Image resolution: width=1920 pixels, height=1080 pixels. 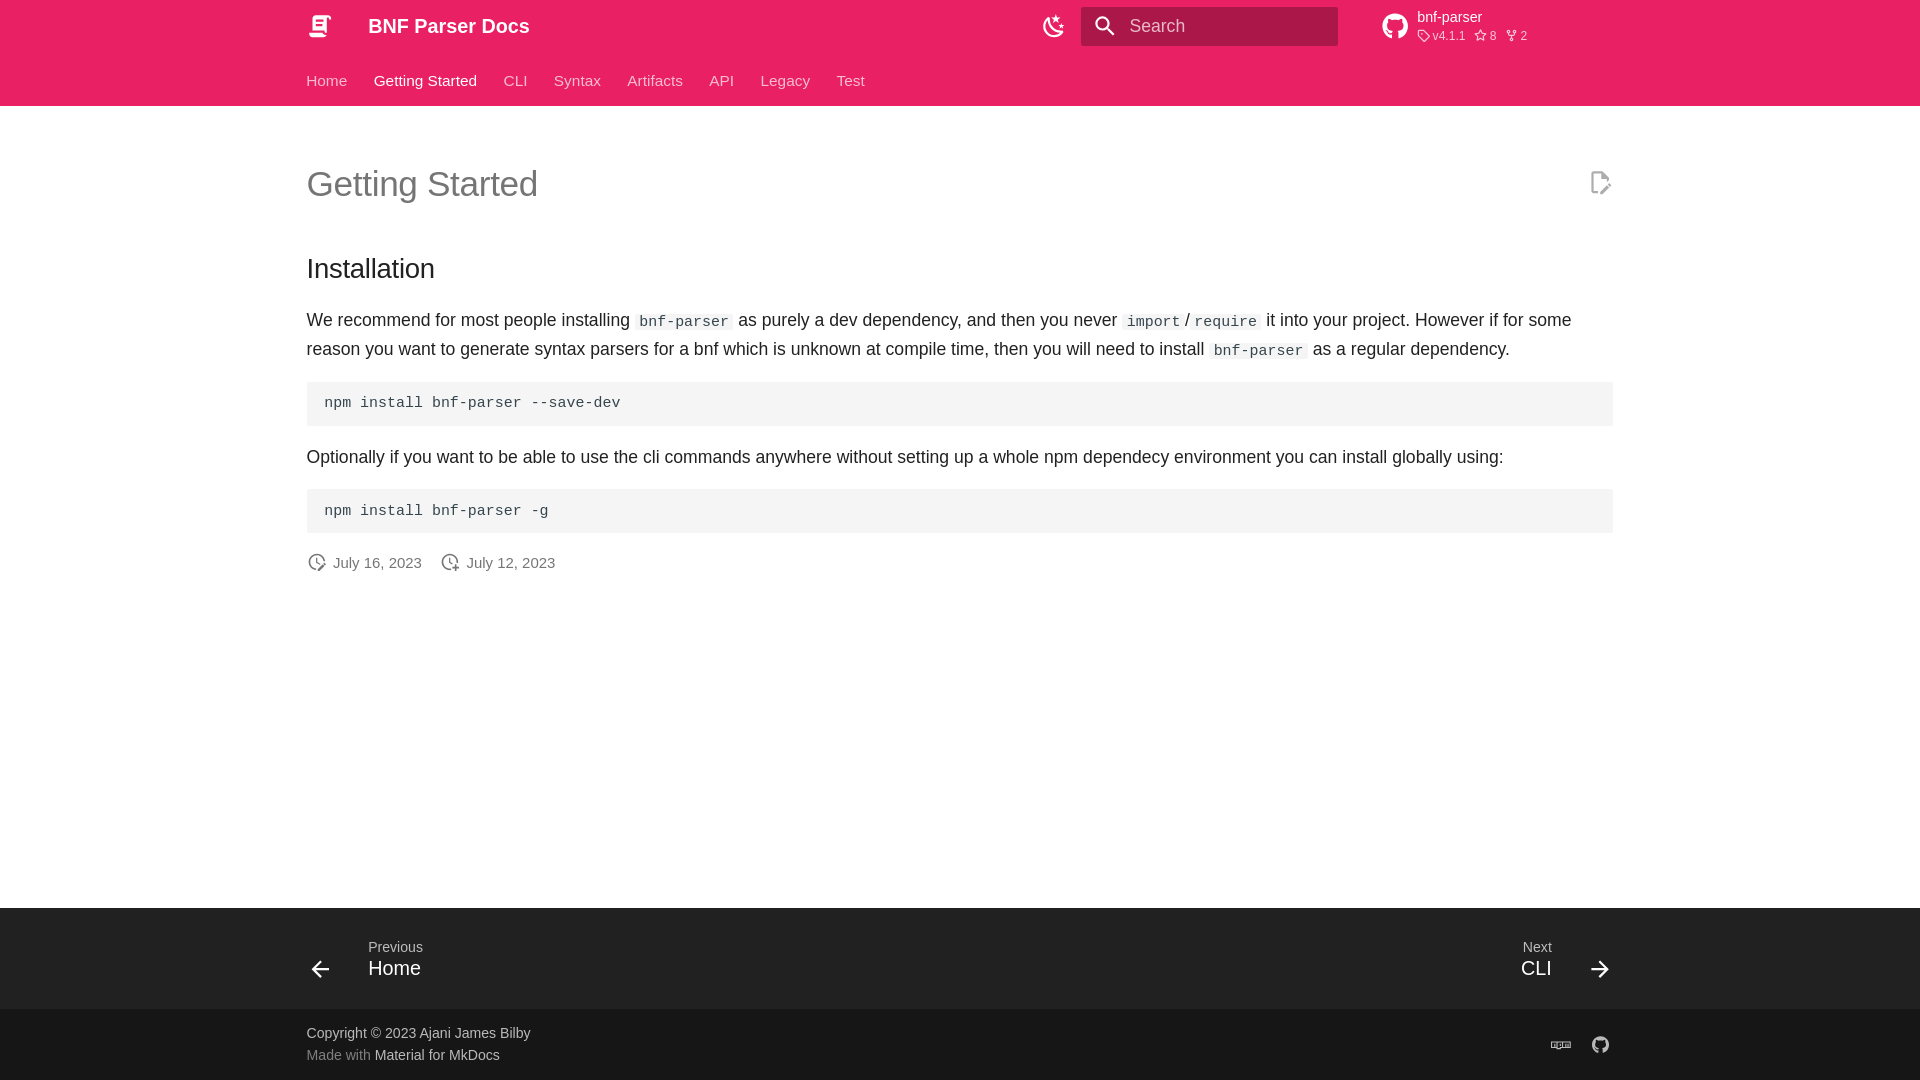 I want to click on BNF Parser Docs, so click(x=319, y=26).